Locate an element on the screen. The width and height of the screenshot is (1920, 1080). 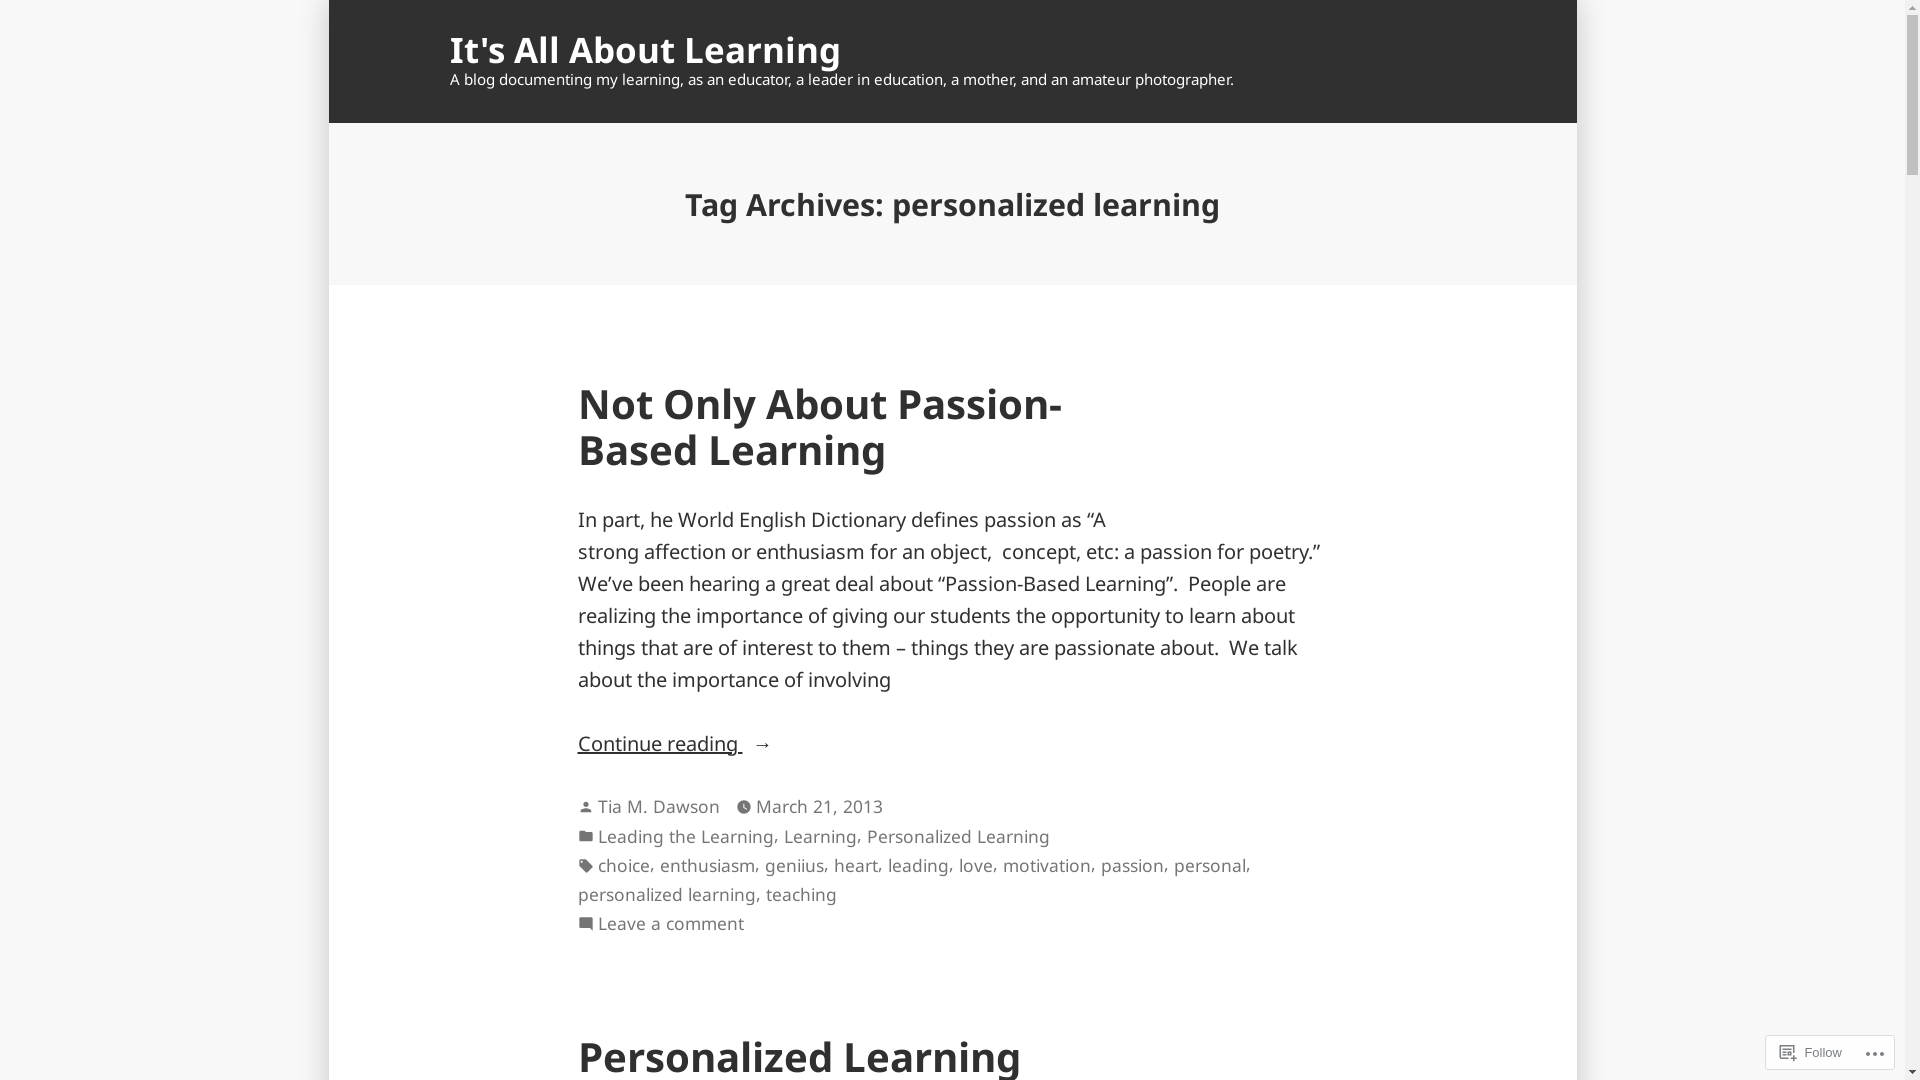
personalized learning is located at coordinates (667, 895).